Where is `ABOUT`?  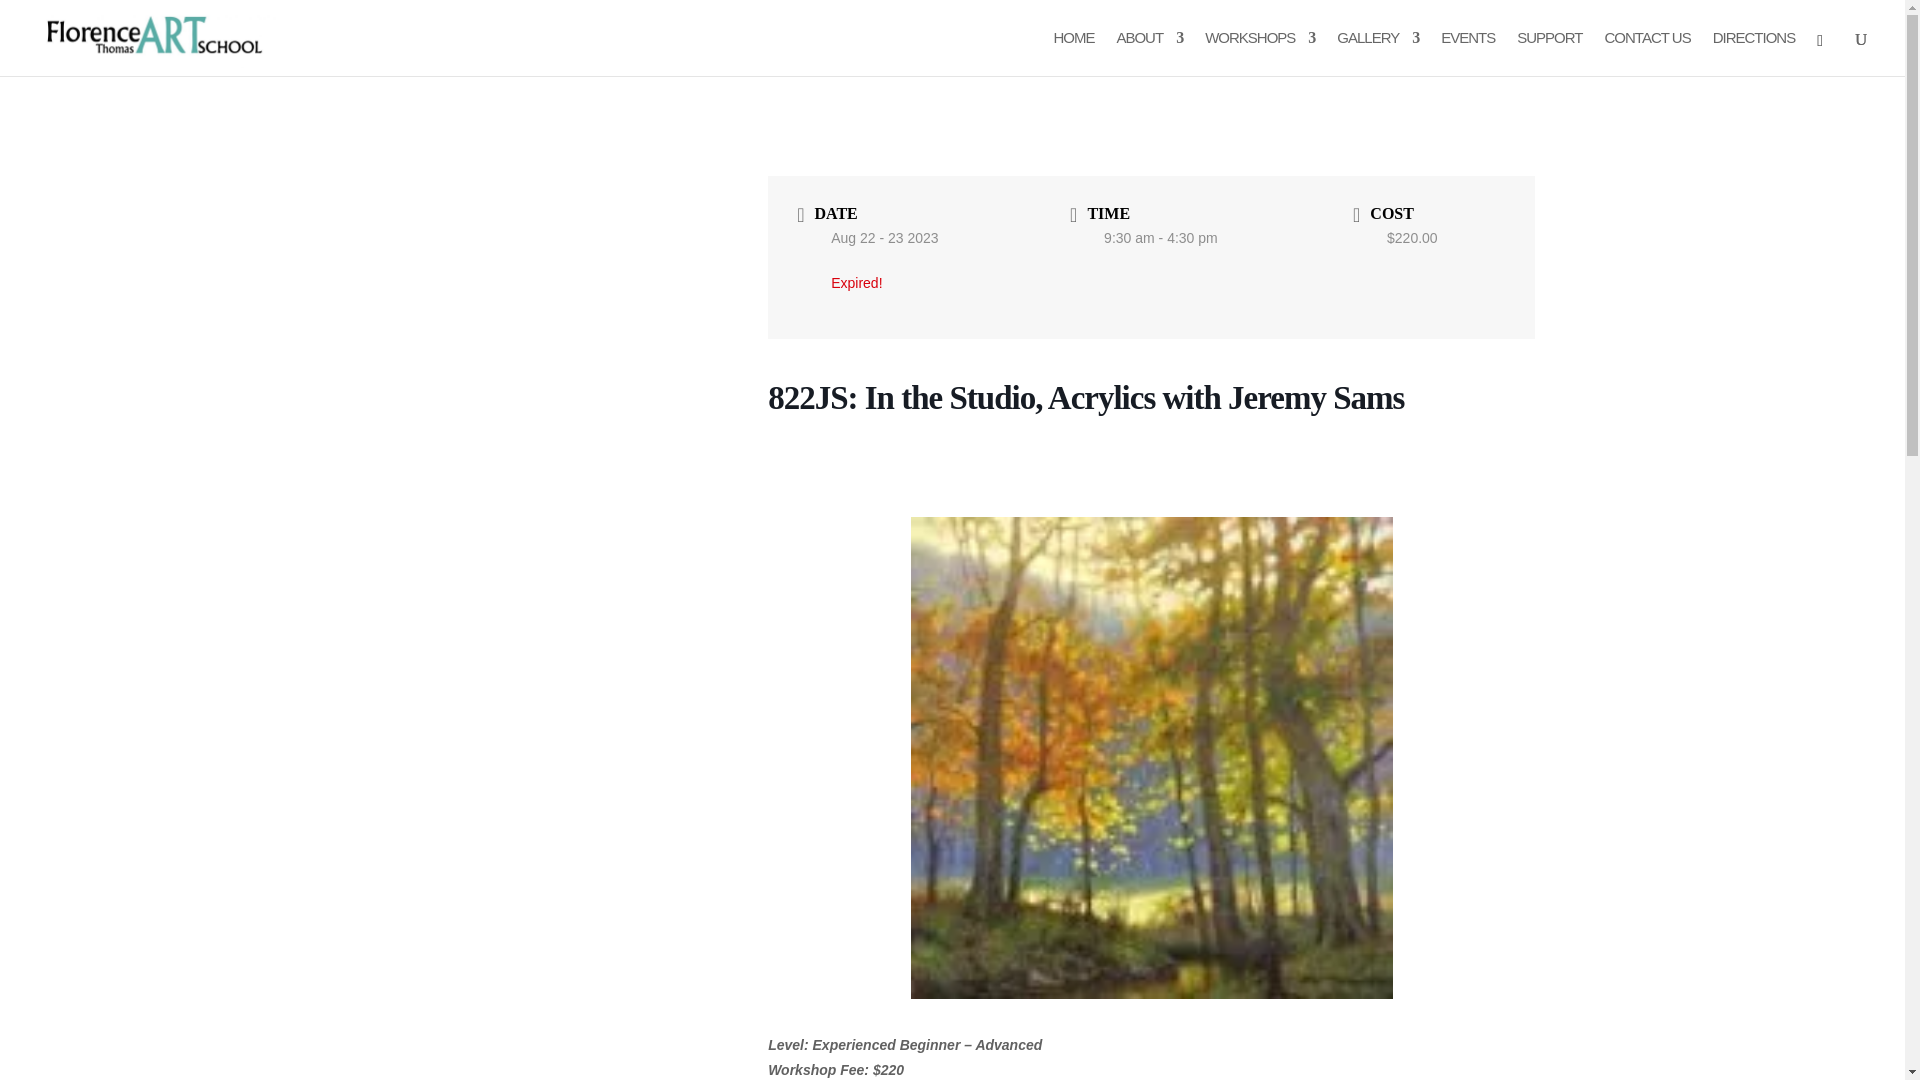
ABOUT is located at coordinates (1148, 53).